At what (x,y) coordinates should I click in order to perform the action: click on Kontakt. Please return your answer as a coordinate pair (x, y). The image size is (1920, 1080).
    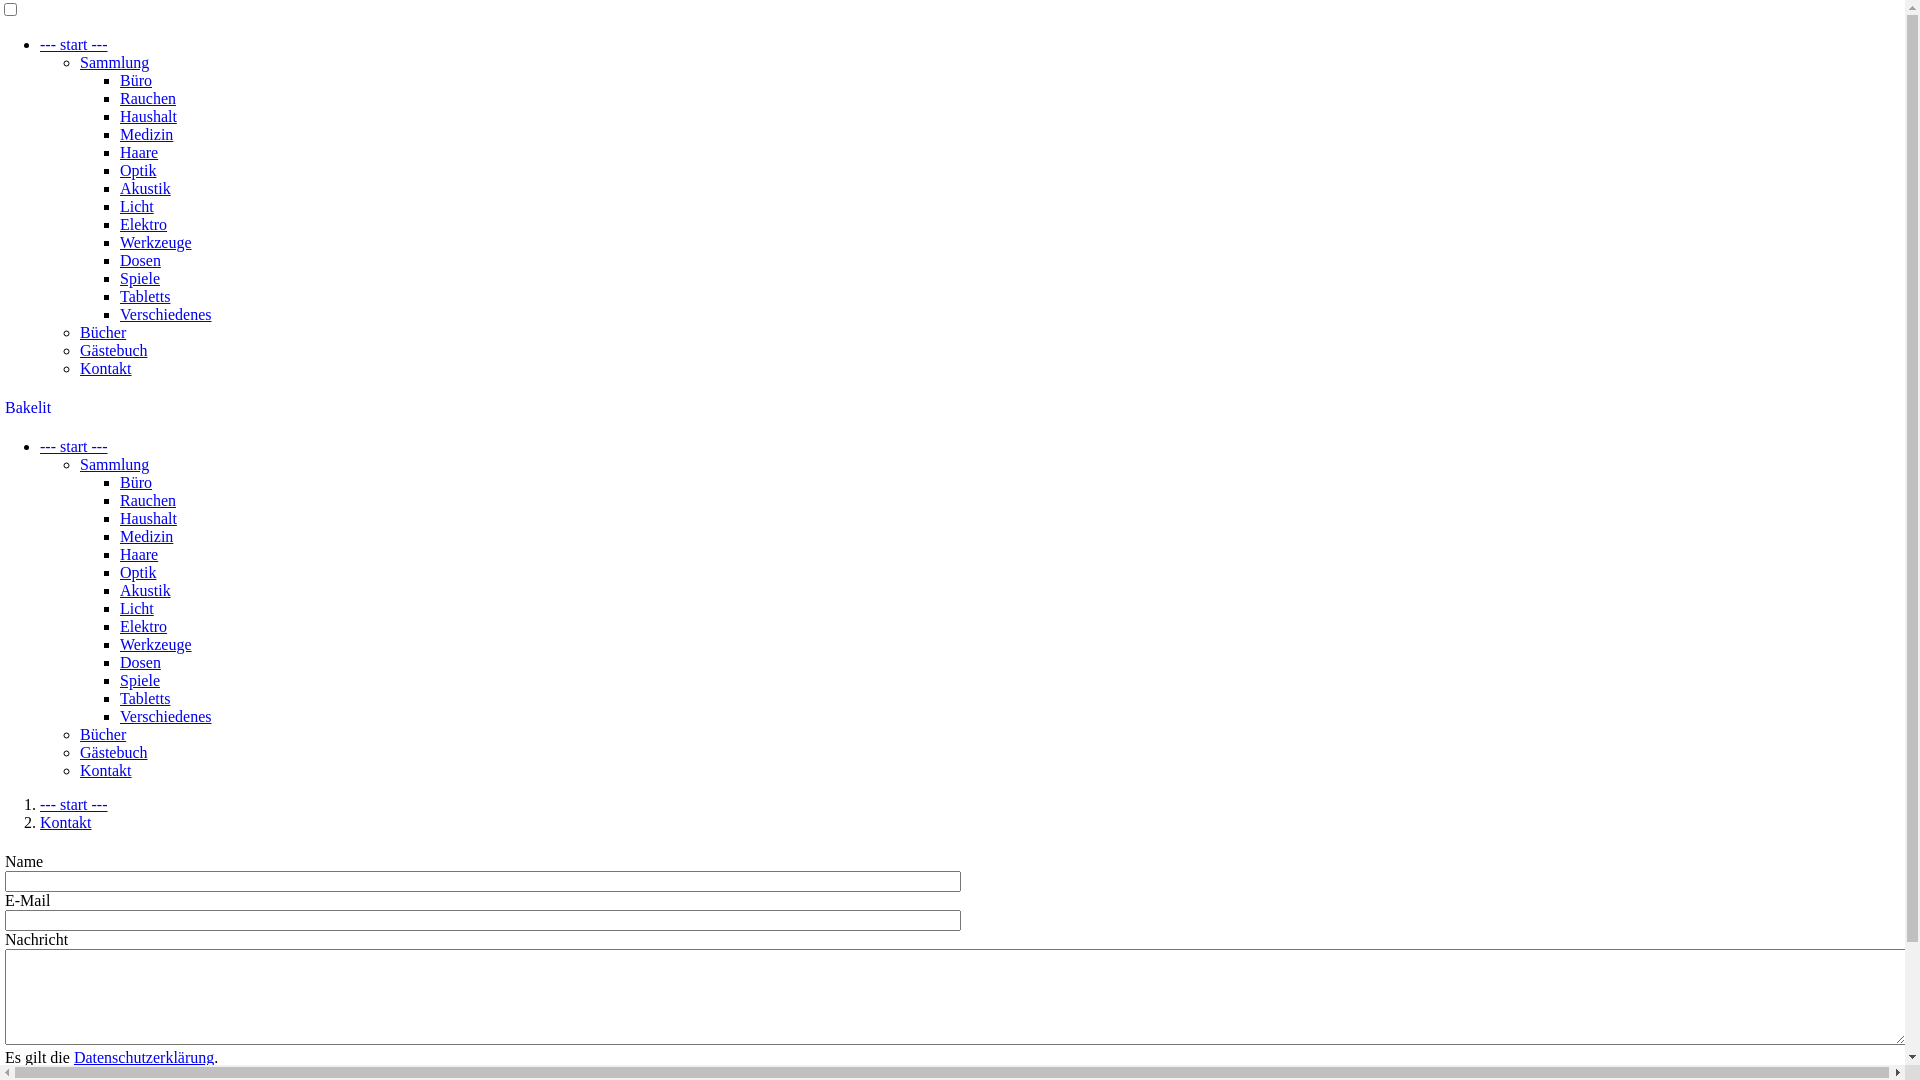
    Looking at the image, I should click on (66, 822).